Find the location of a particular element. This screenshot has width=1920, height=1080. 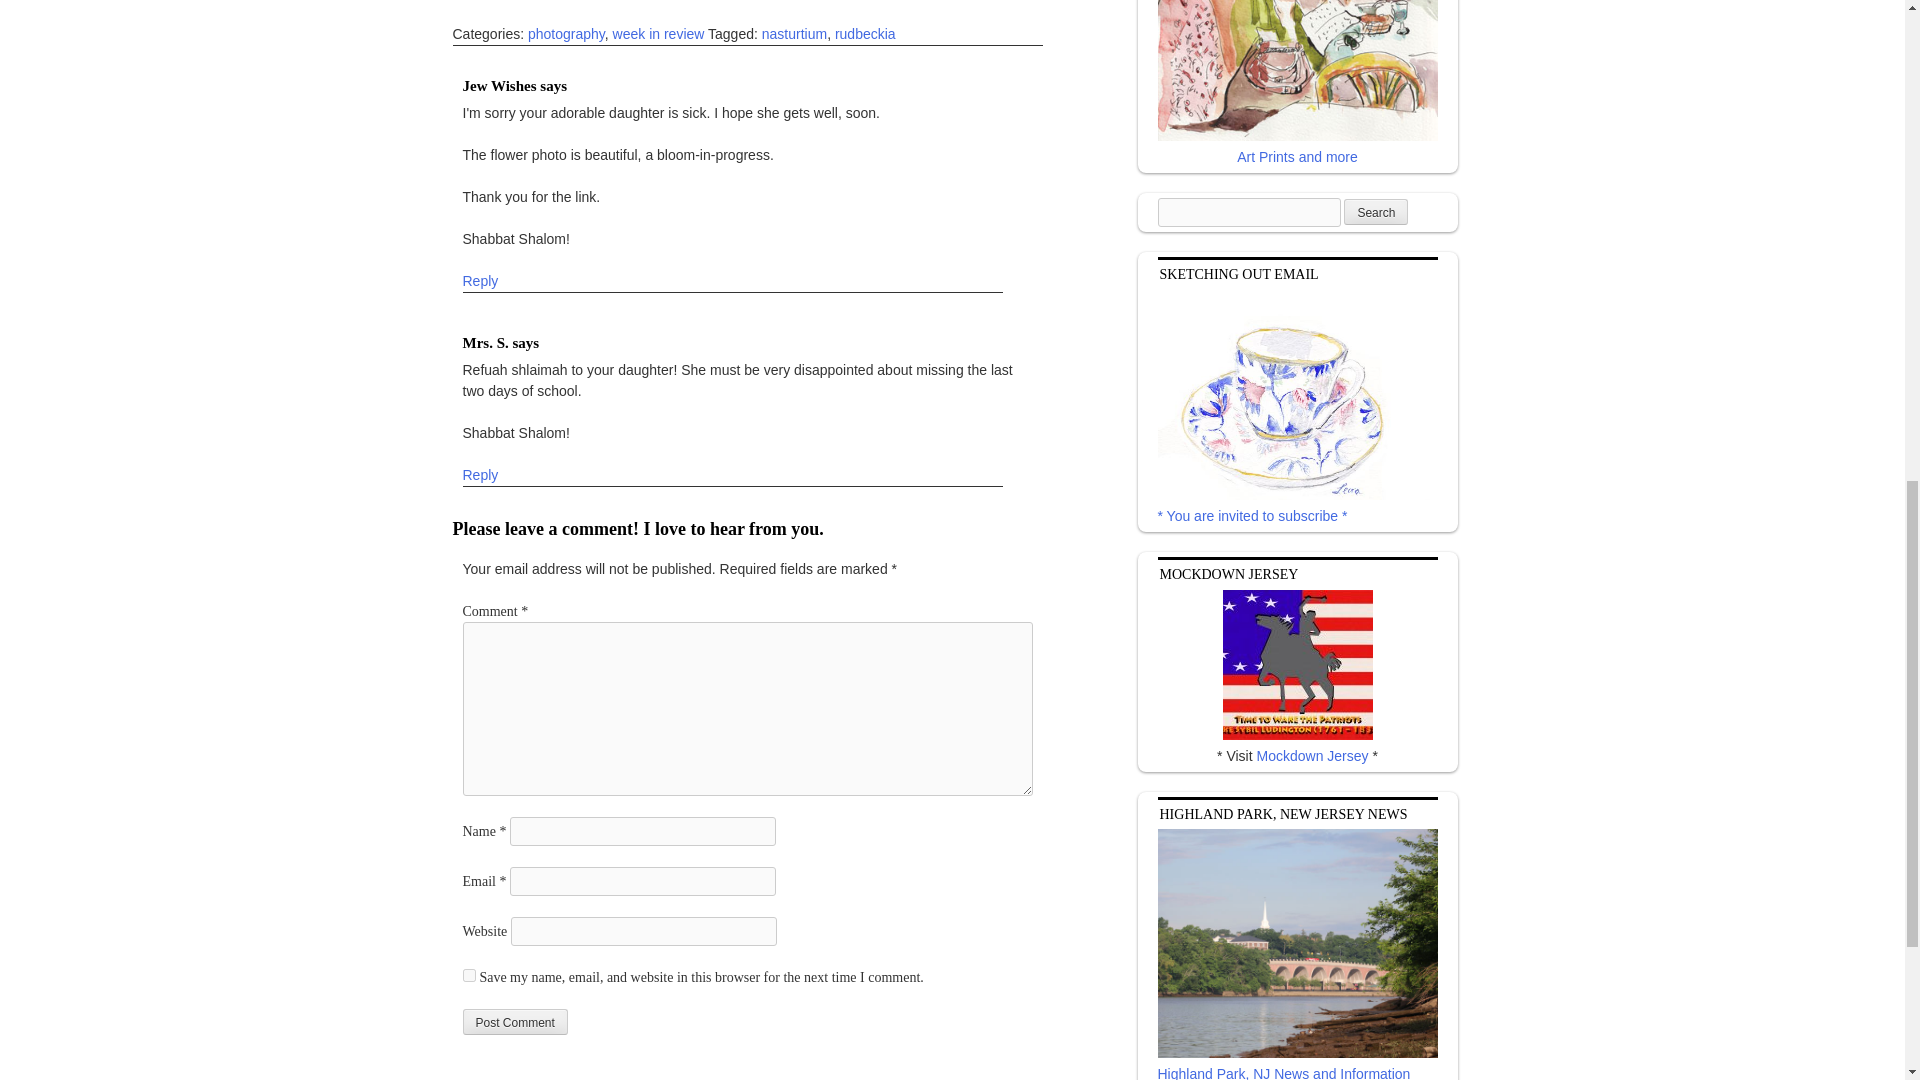

photography is located at coordinates (566, 34).